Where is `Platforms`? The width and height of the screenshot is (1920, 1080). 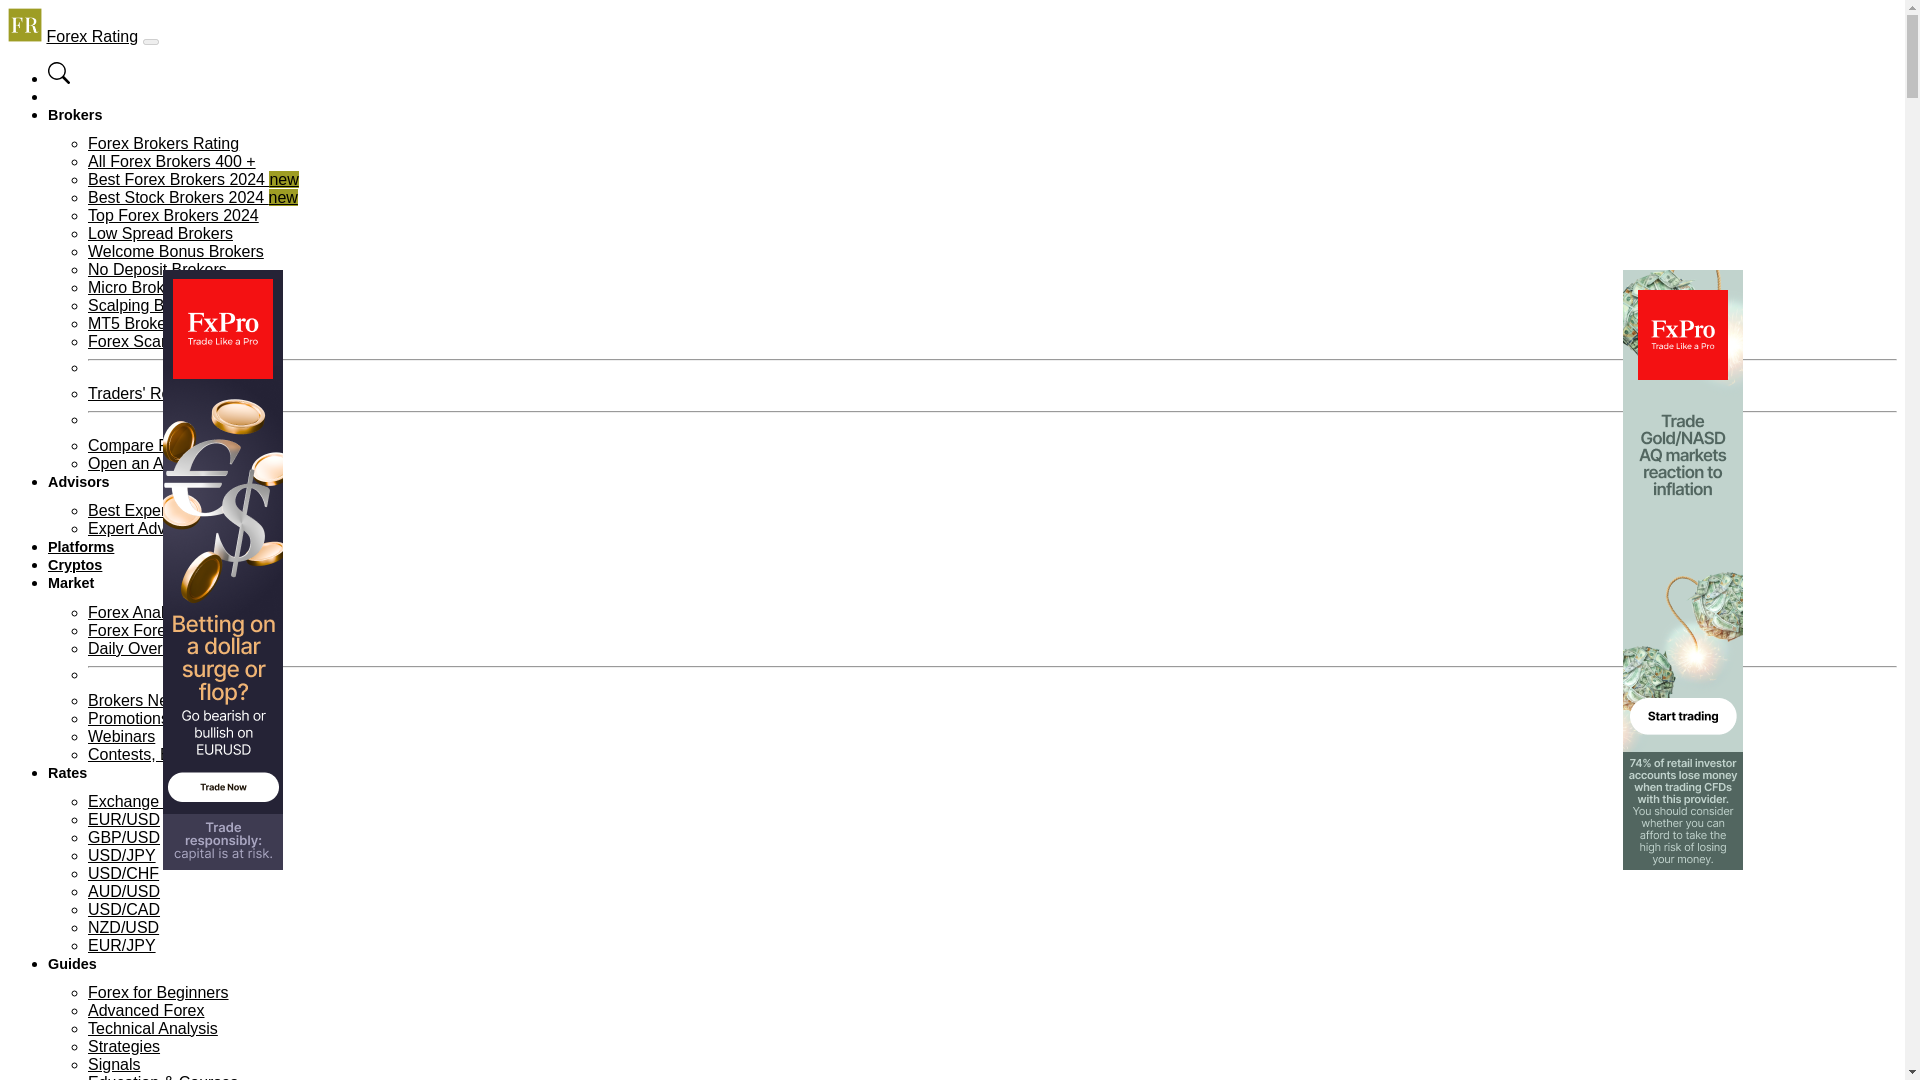
Platforms is located at coordinates (80, 546).